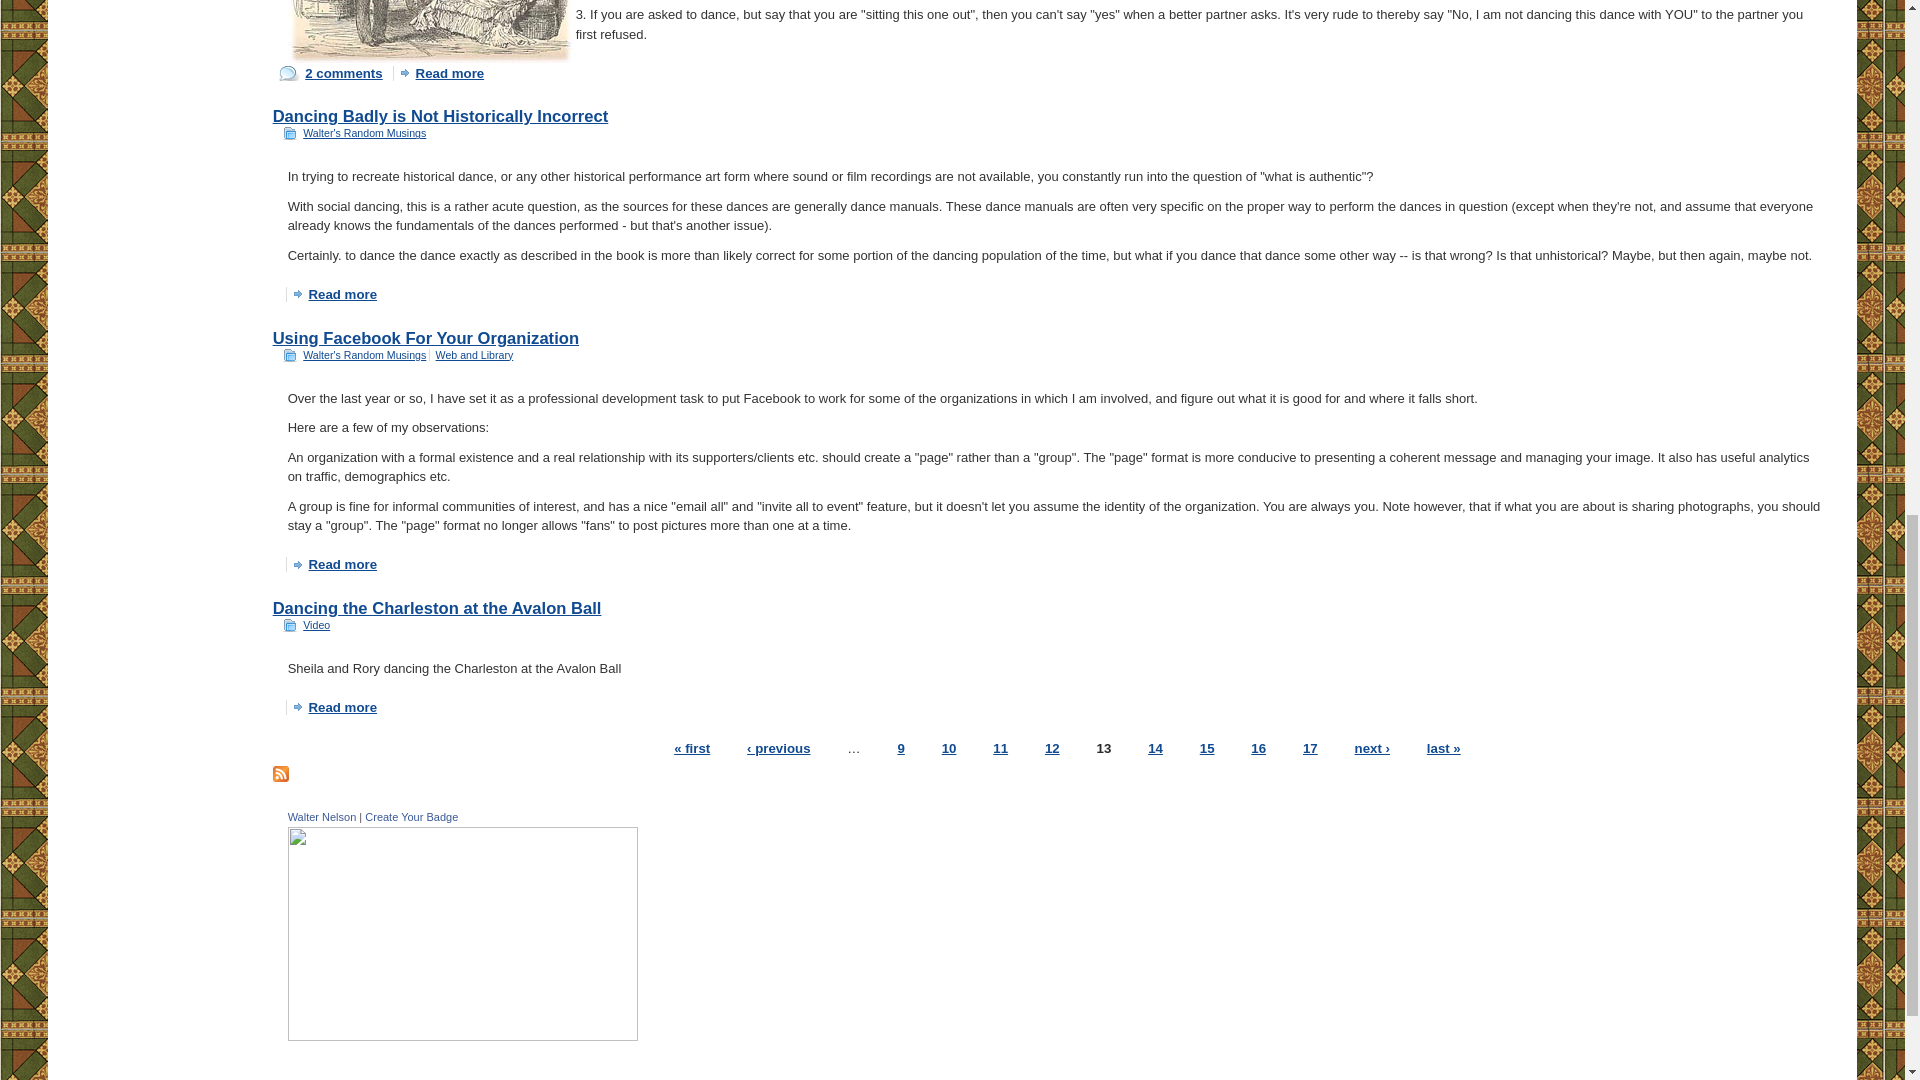  What do you see at coordinates (364, 133) in the screenshot?
I see `Walter's Random Musings` at bounding box center [364, 133].